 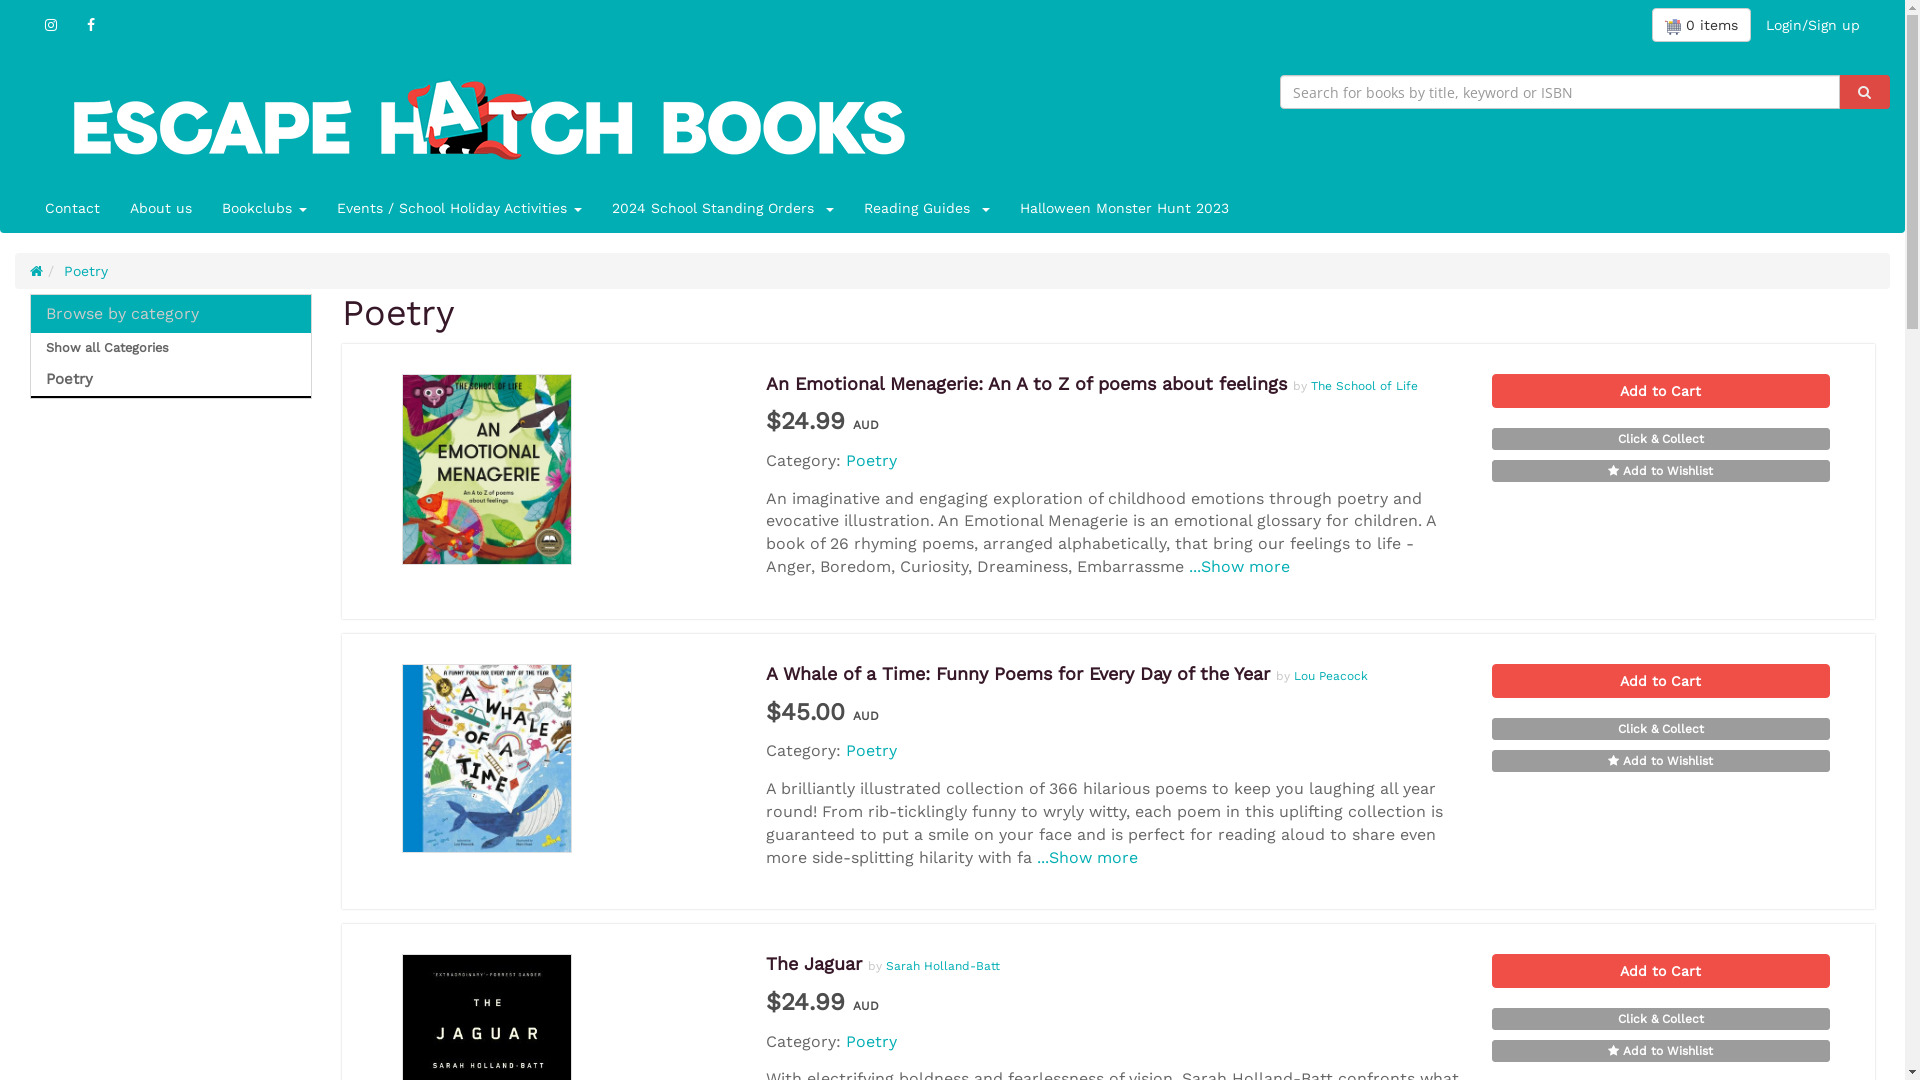 I want to click on Contact, so click(x=72, y=208).